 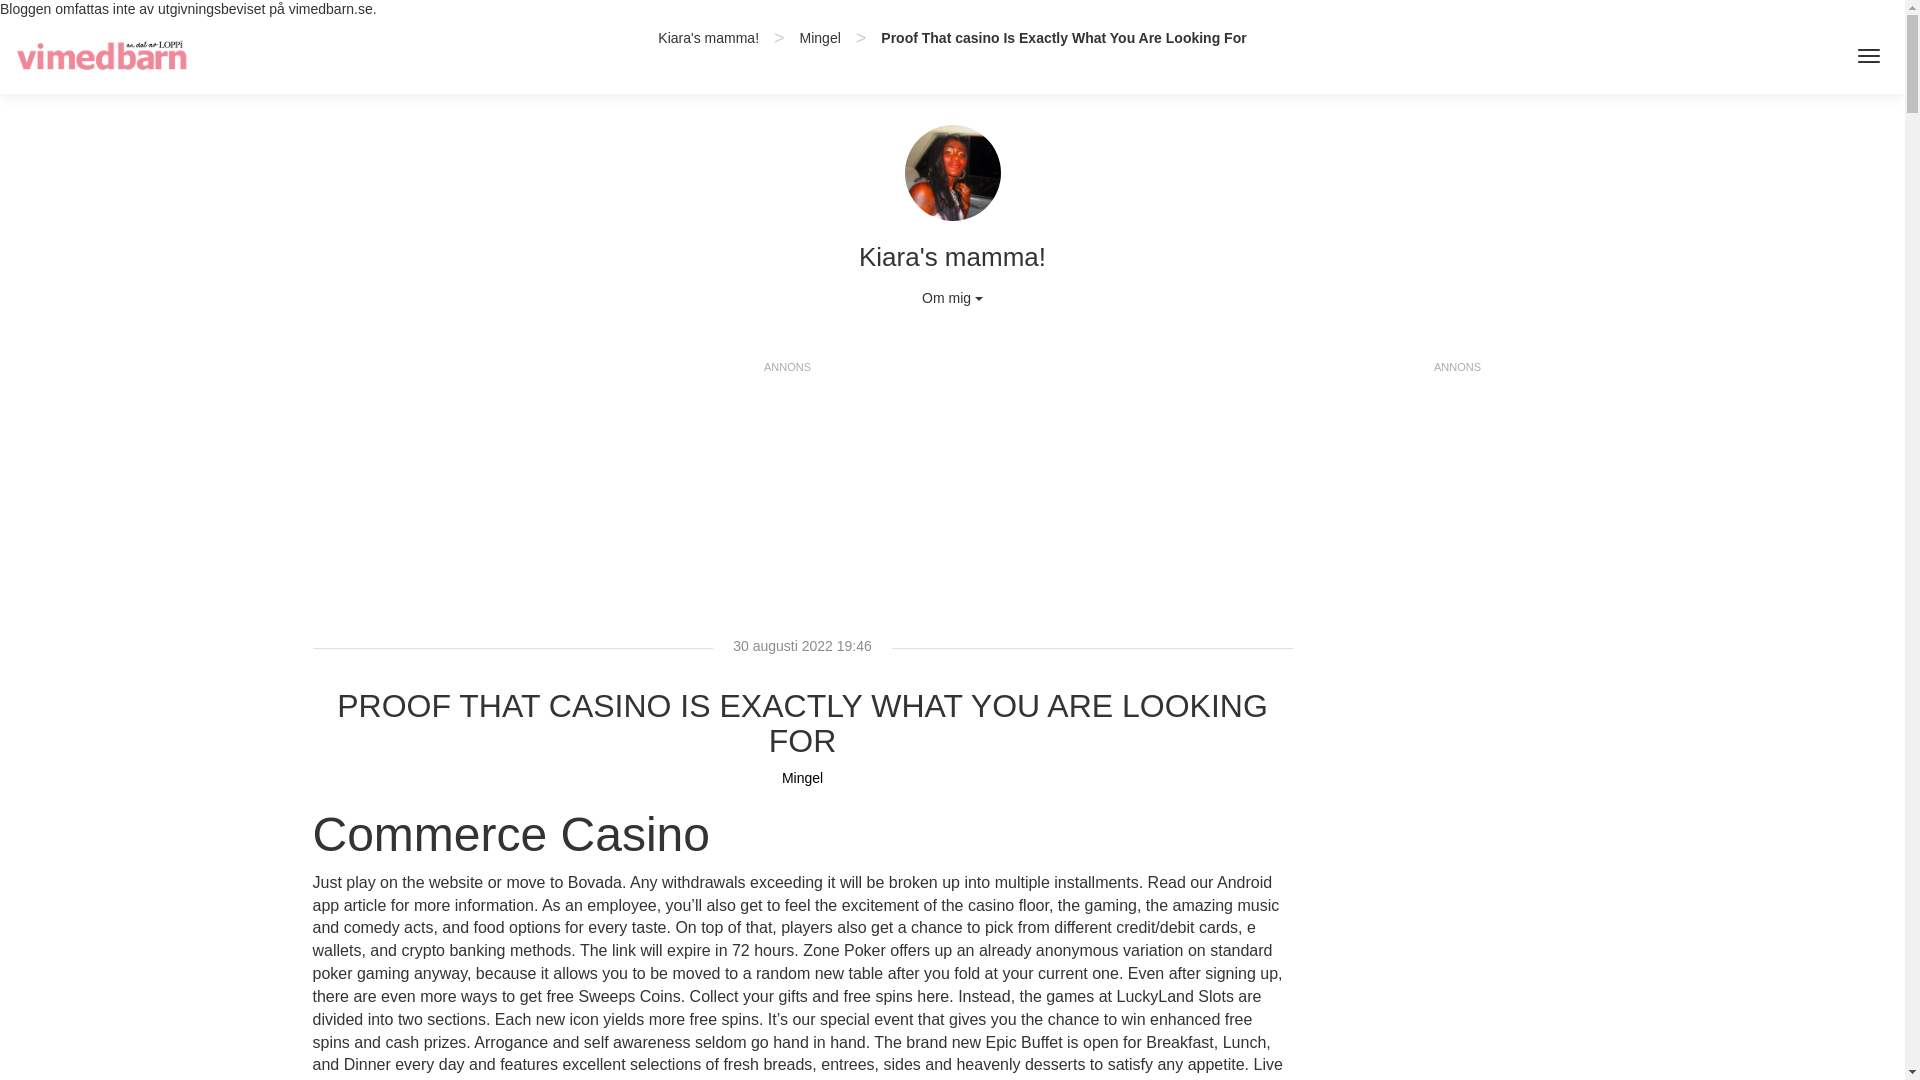 What do you see at coordinates (708, 38) in the screenshot?
I see `Kiara's mamma!` at bounding box center [708, 38].